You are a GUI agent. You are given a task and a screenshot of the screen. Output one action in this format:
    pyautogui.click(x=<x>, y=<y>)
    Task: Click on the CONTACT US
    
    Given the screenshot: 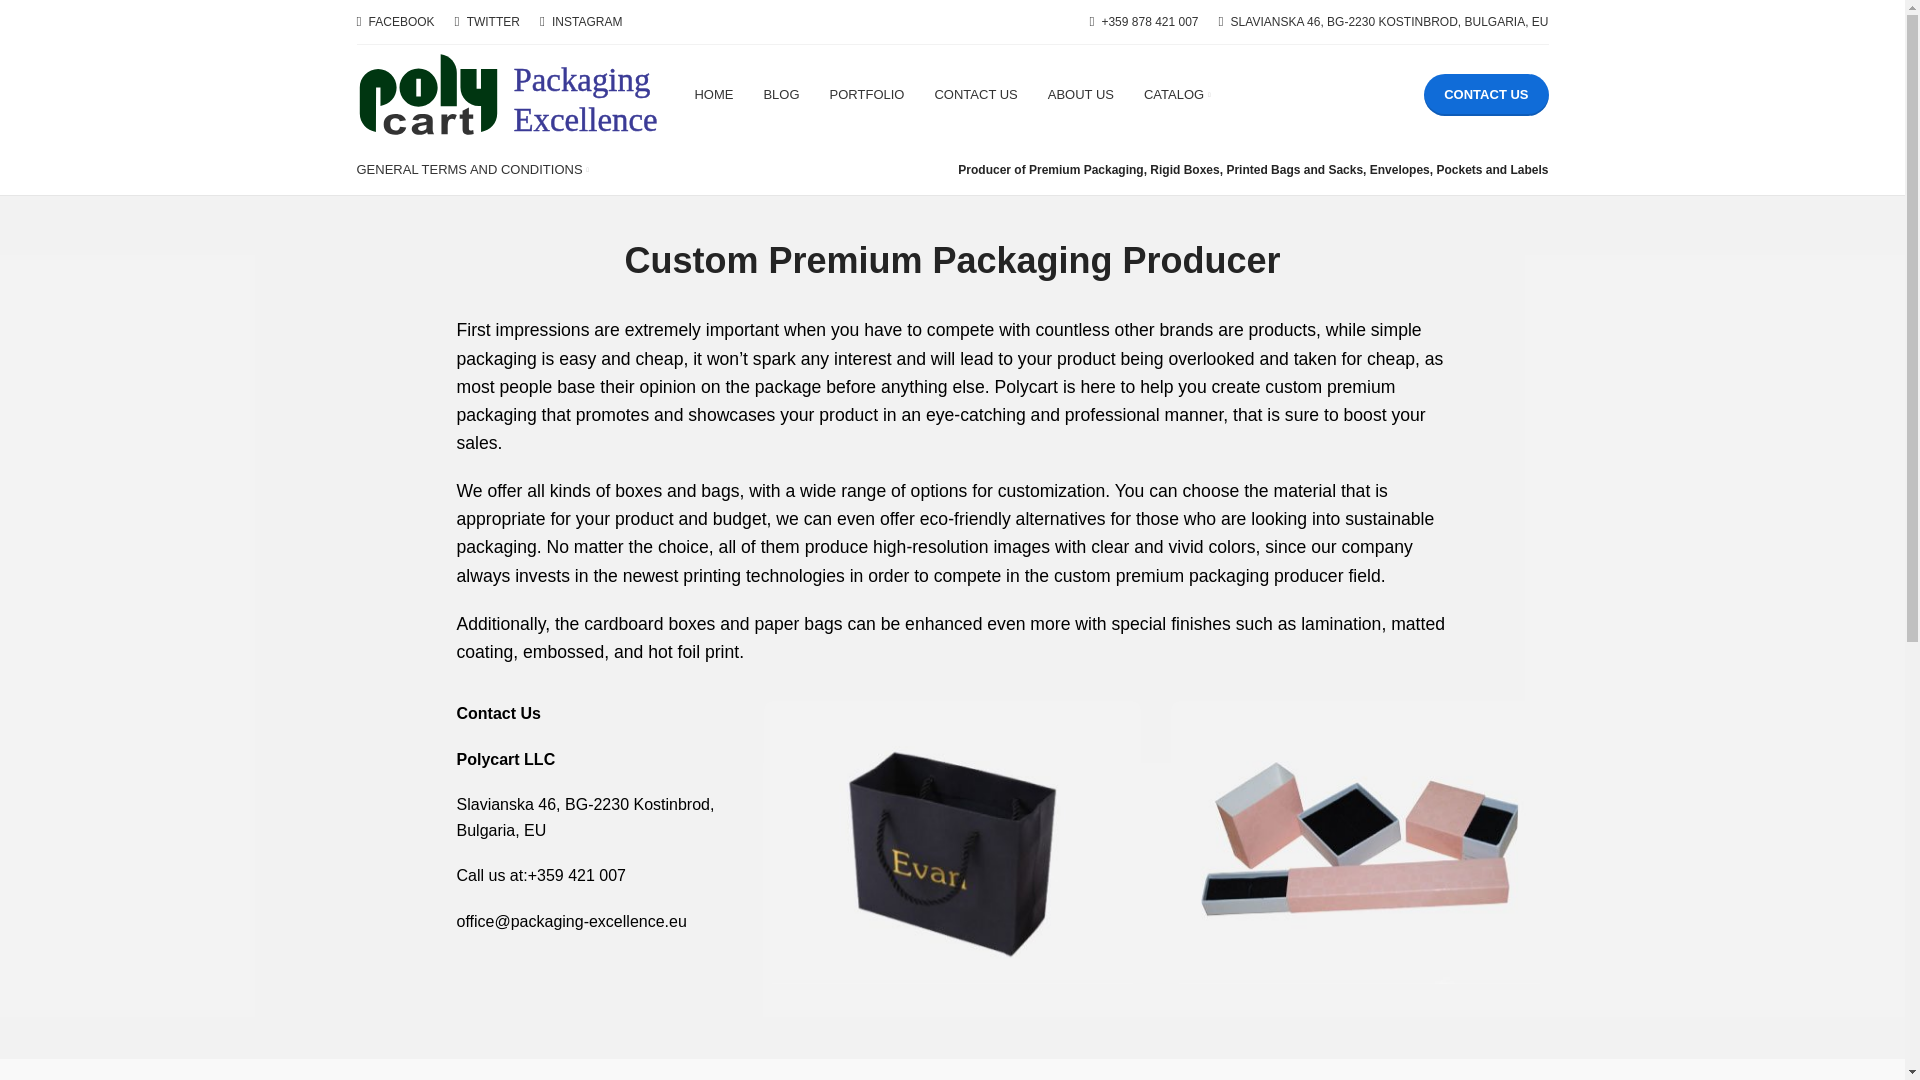 What is the action you would take?
    pyautogui.click(x=1486, y=94)
    